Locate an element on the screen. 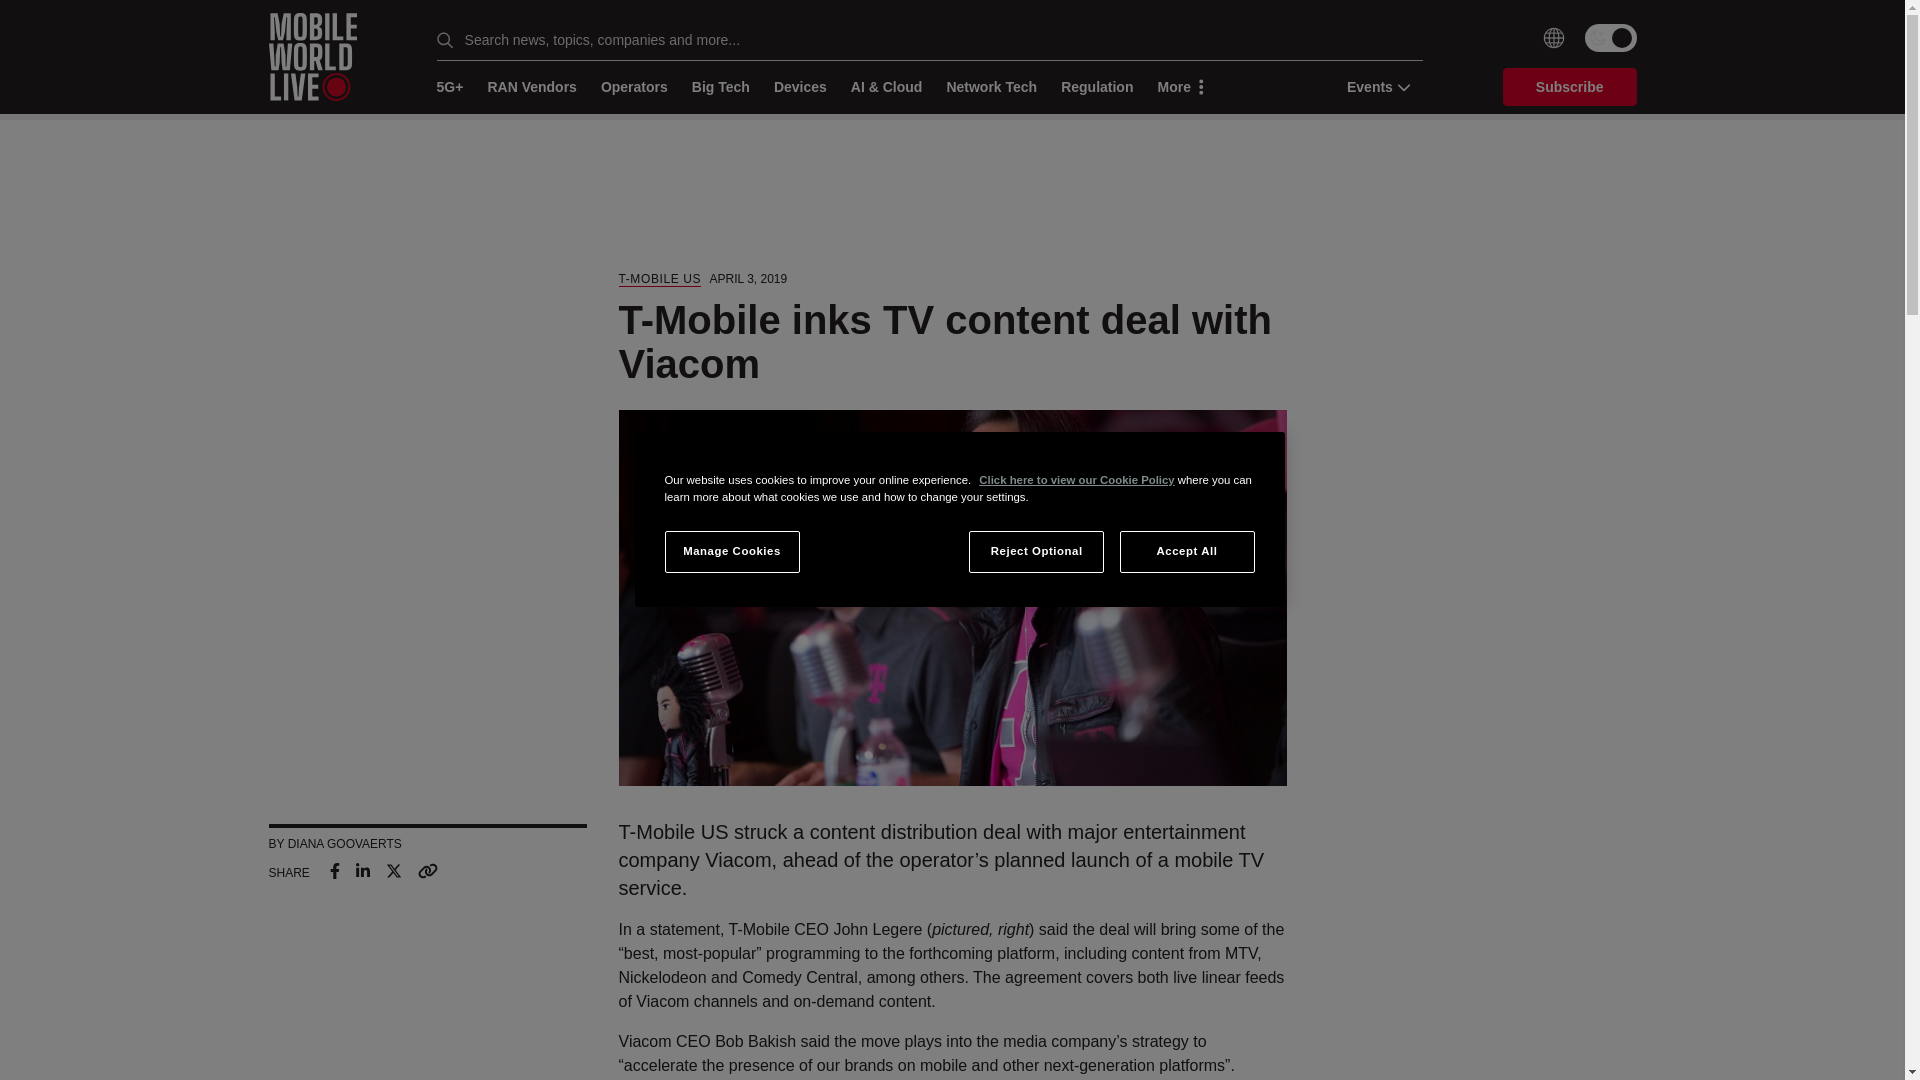 This screenshot has height=1080, width=1920. Regulation is located at coordinates (1096, 87).